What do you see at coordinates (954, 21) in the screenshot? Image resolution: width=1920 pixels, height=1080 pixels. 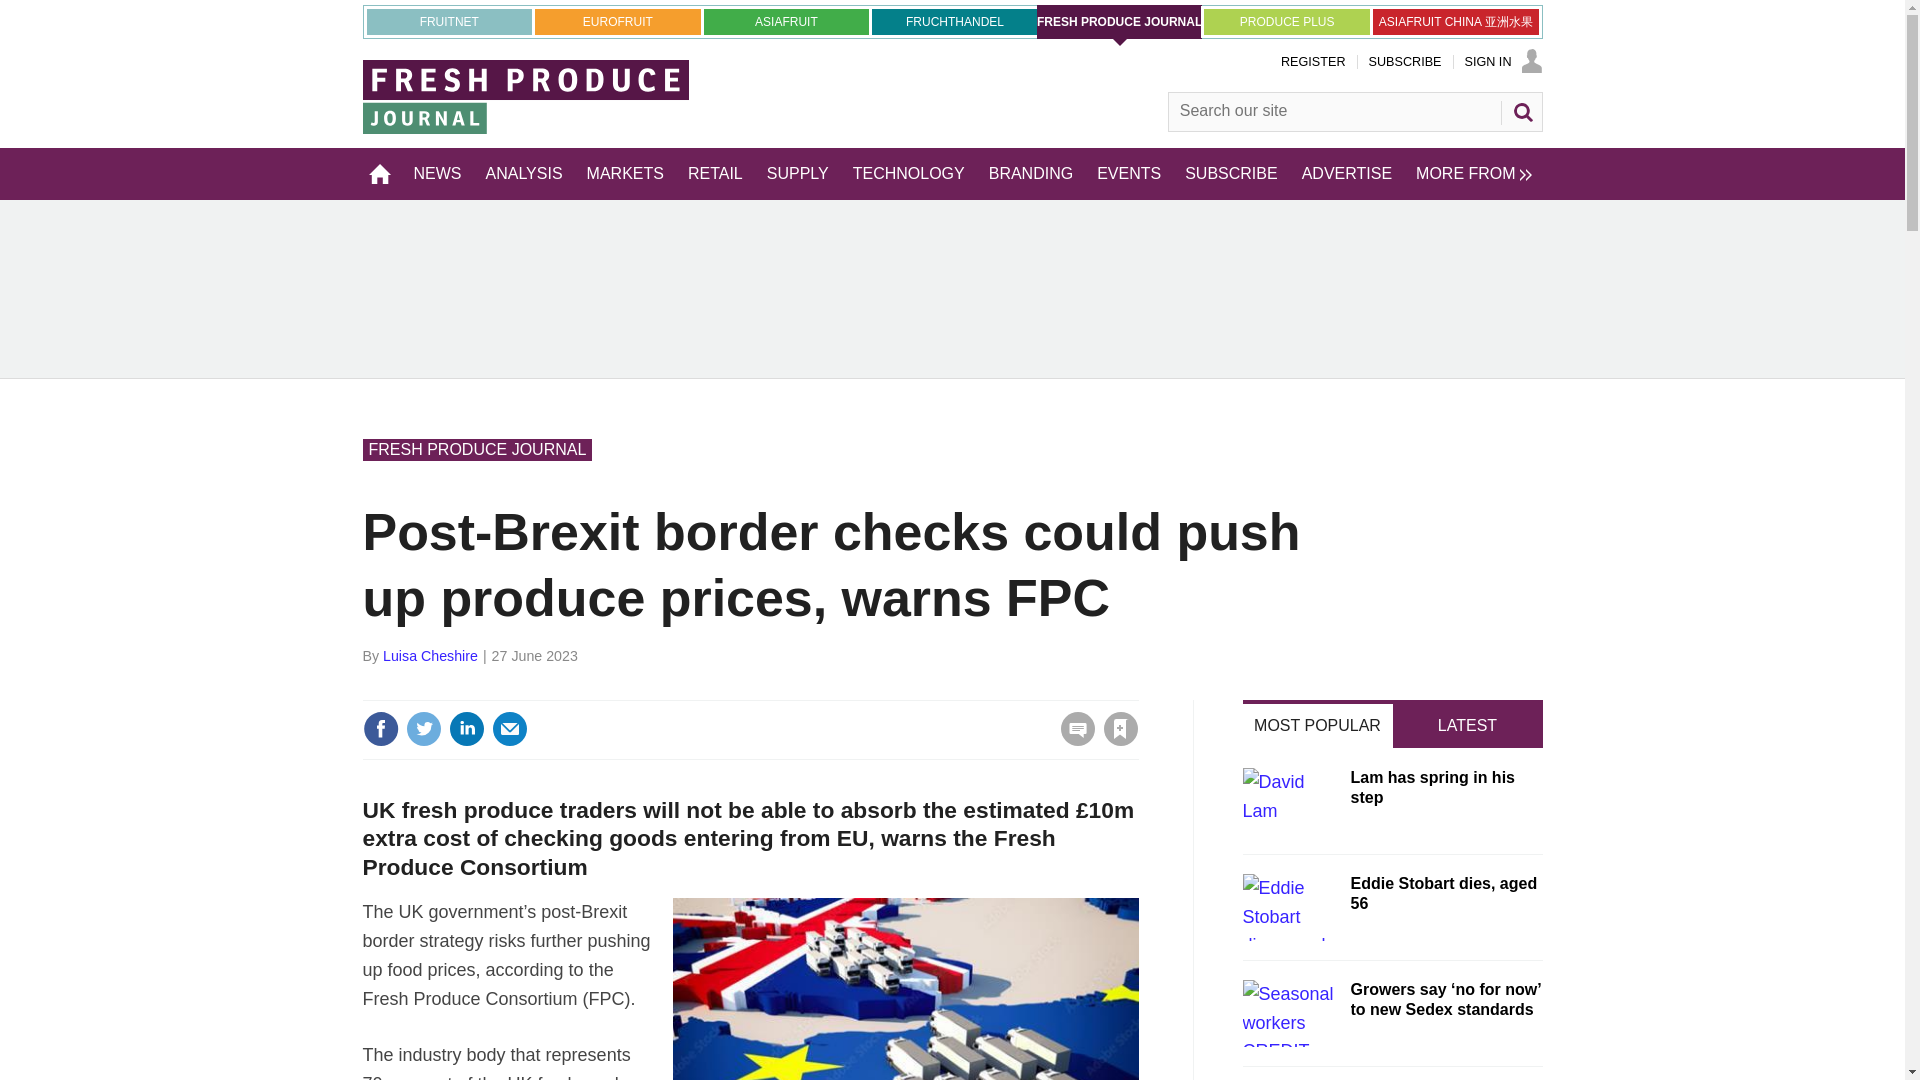 I see `FRUCHTHANDEL` at bounding box center [954, 21].